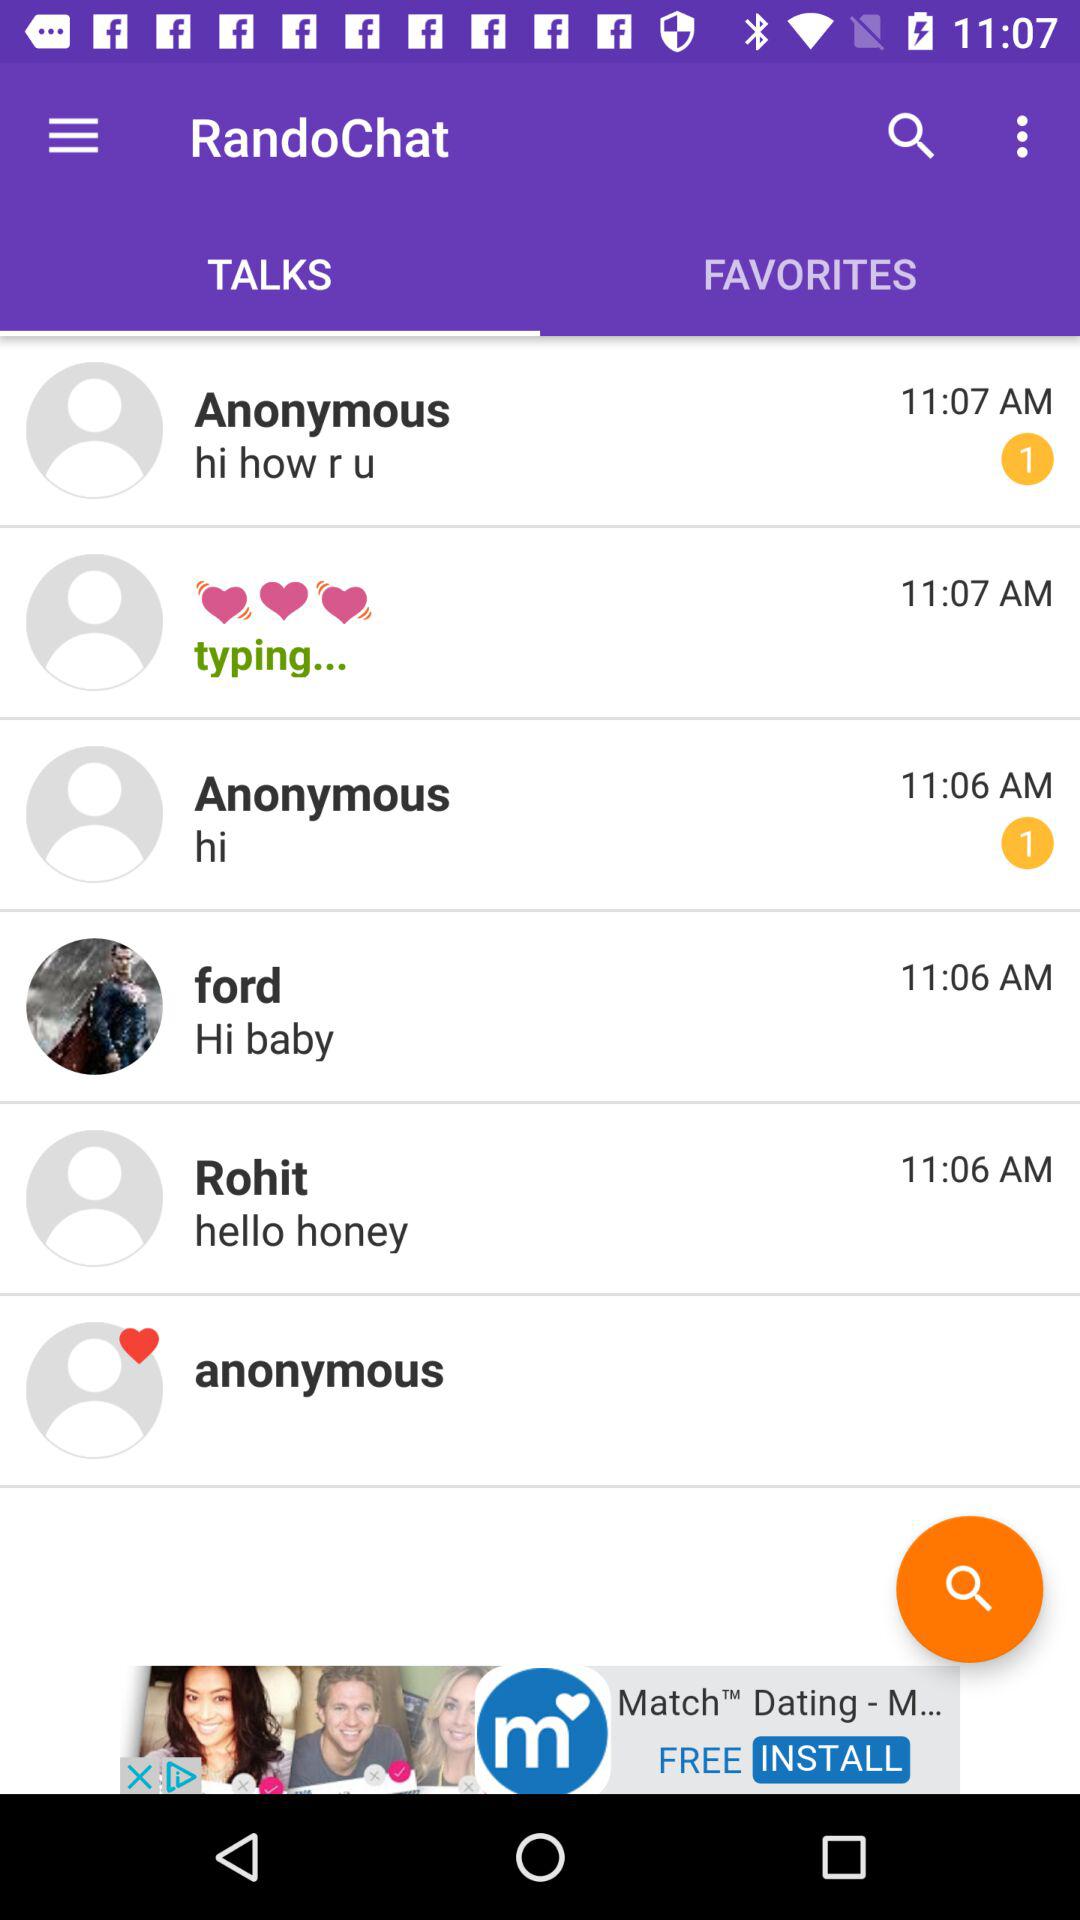  Describe the element at coordinates (94, 1198) in the screenshot. I see `profile` at that location.